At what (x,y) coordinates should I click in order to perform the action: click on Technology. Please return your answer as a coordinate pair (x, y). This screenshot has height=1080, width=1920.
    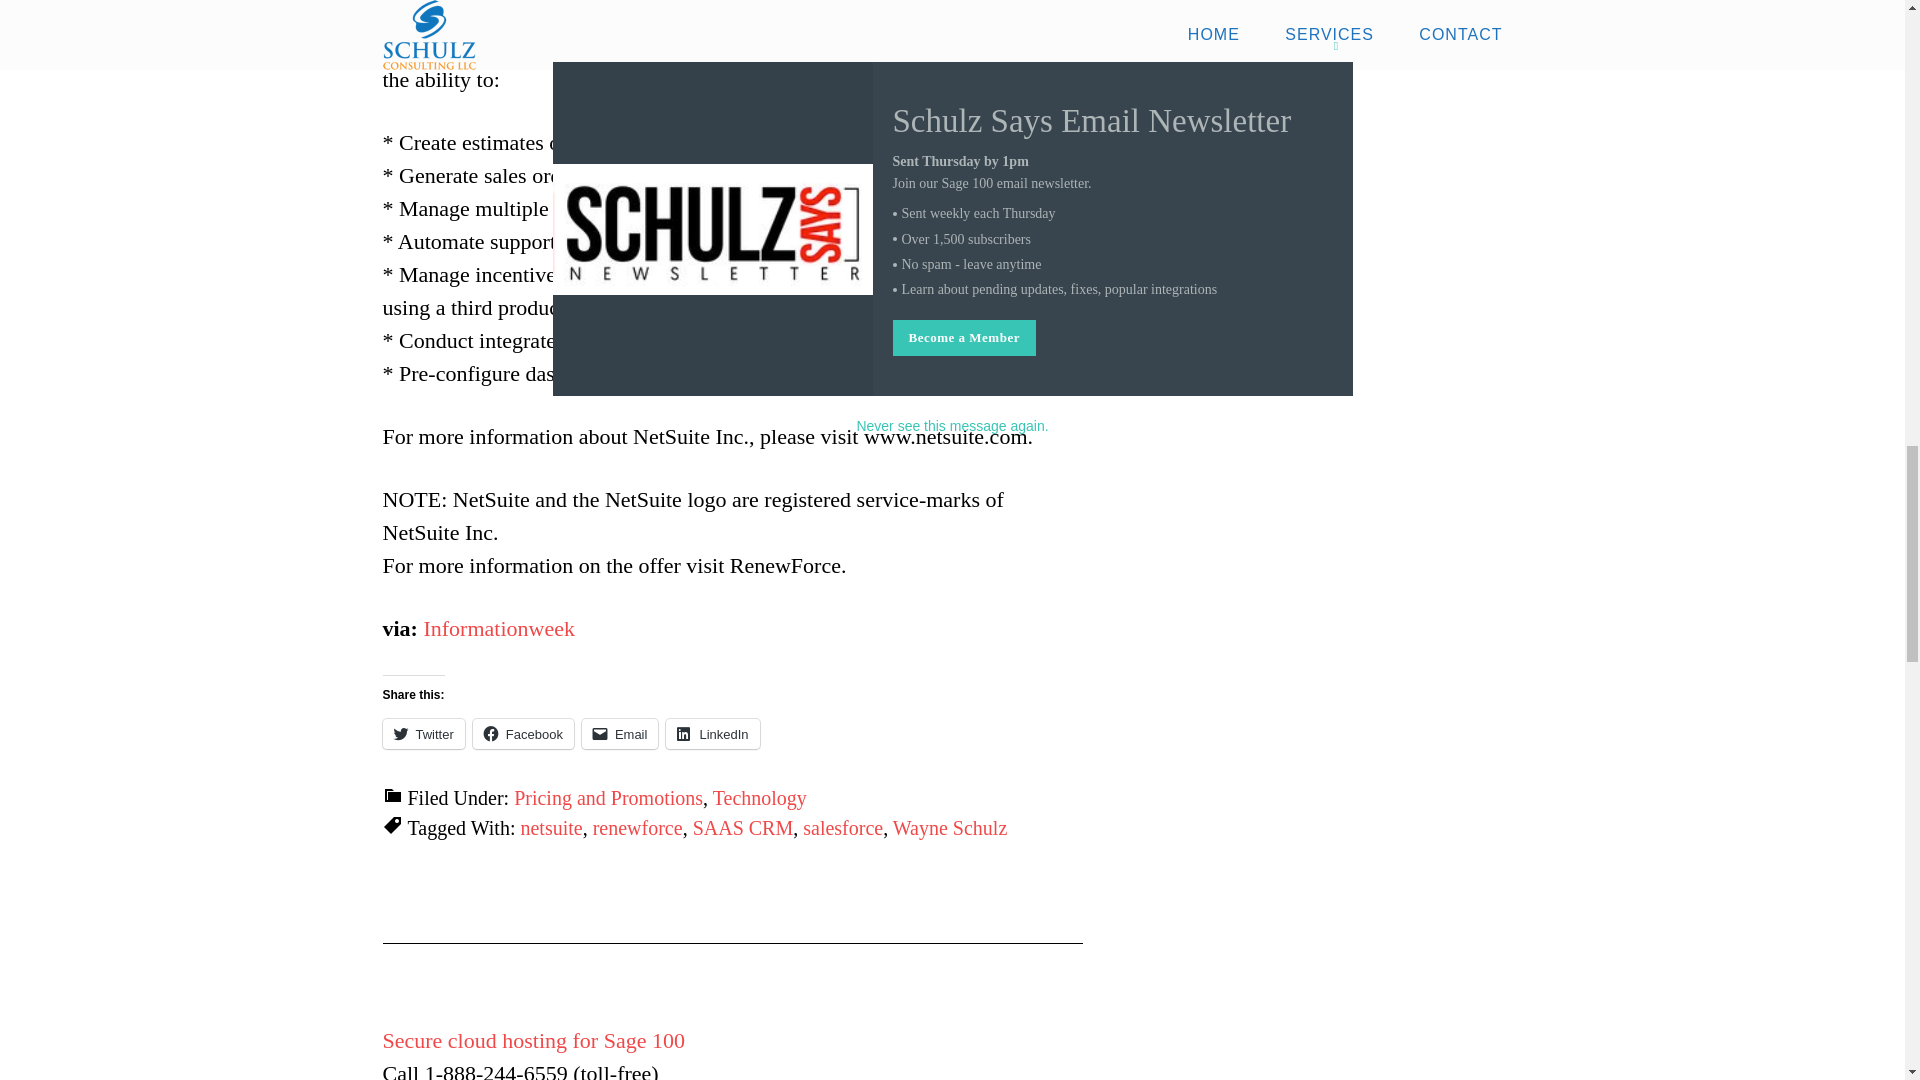
    Looking at the image, I should click on (759, 798).